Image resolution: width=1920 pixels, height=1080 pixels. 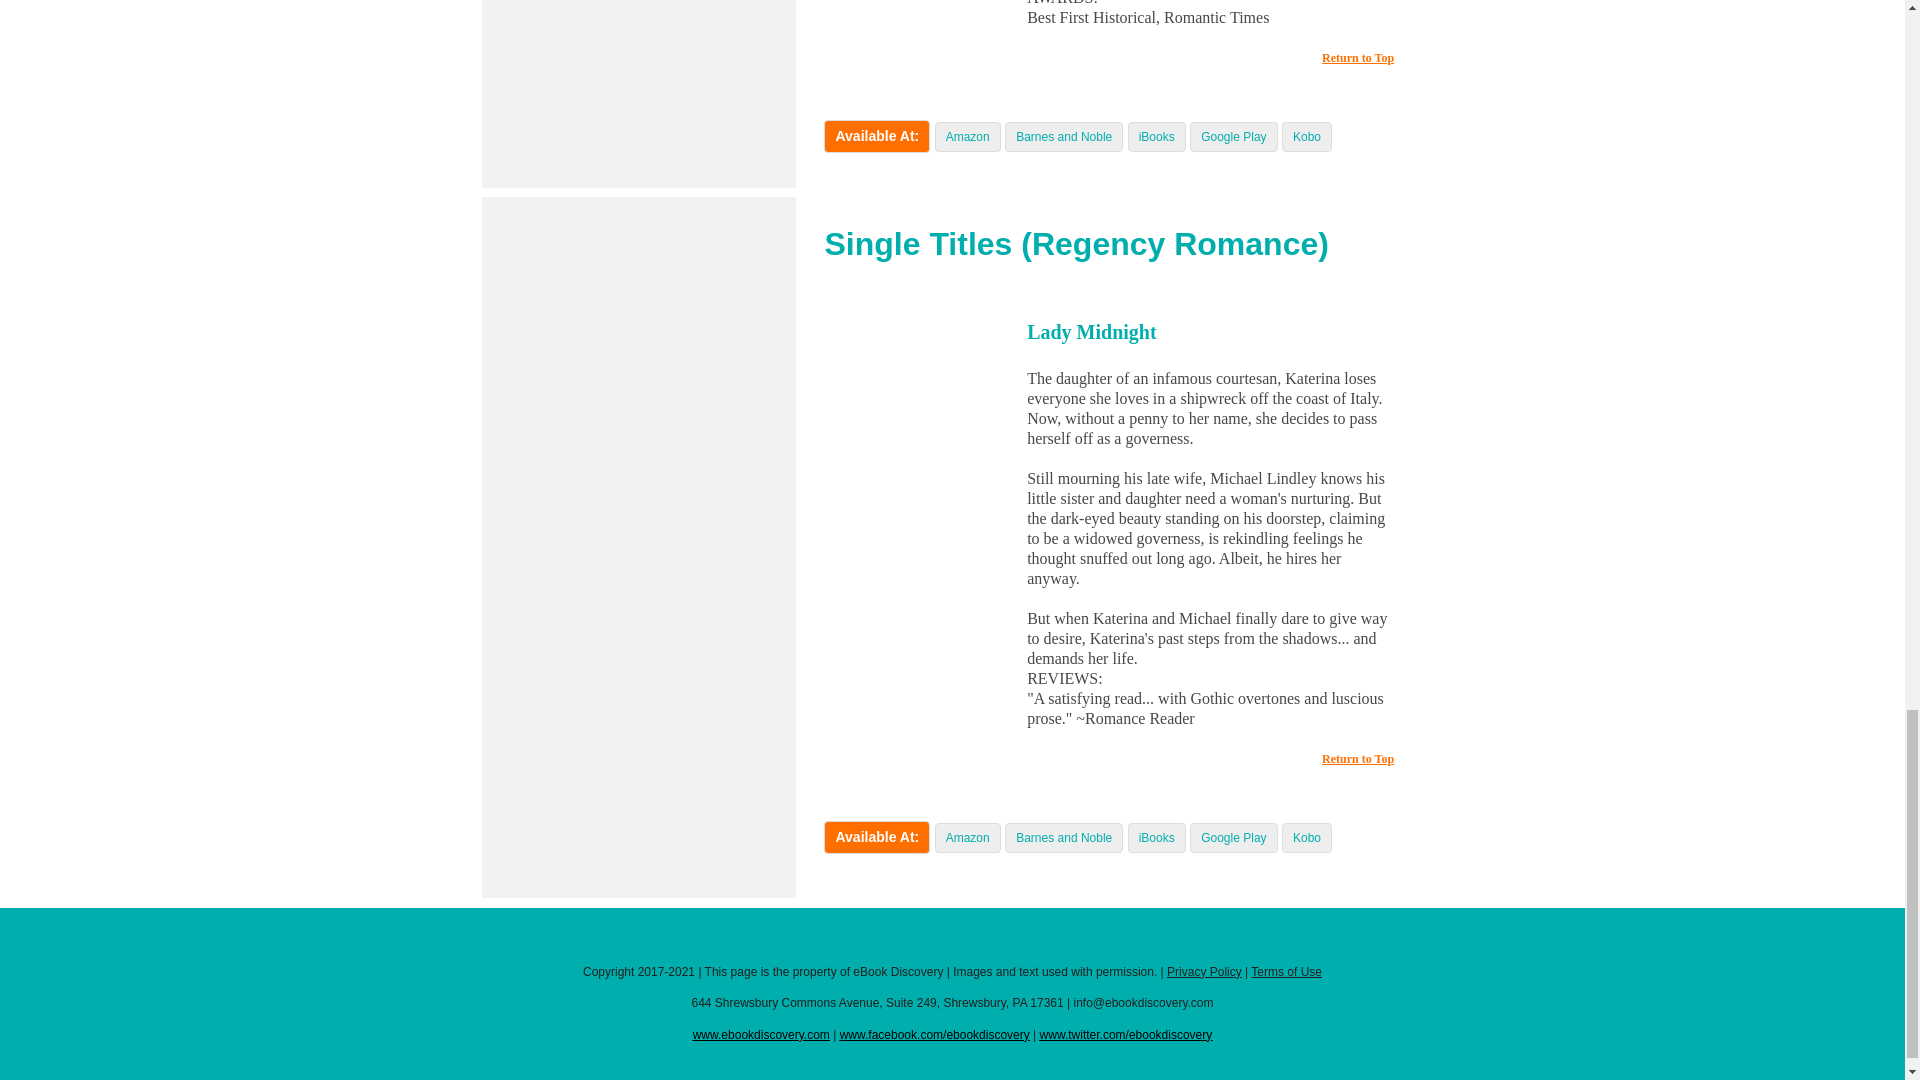 What do you see at coordinates (1306, 136) in the screenshot?
I see `Kobo` at bounding box center [1306, 136].